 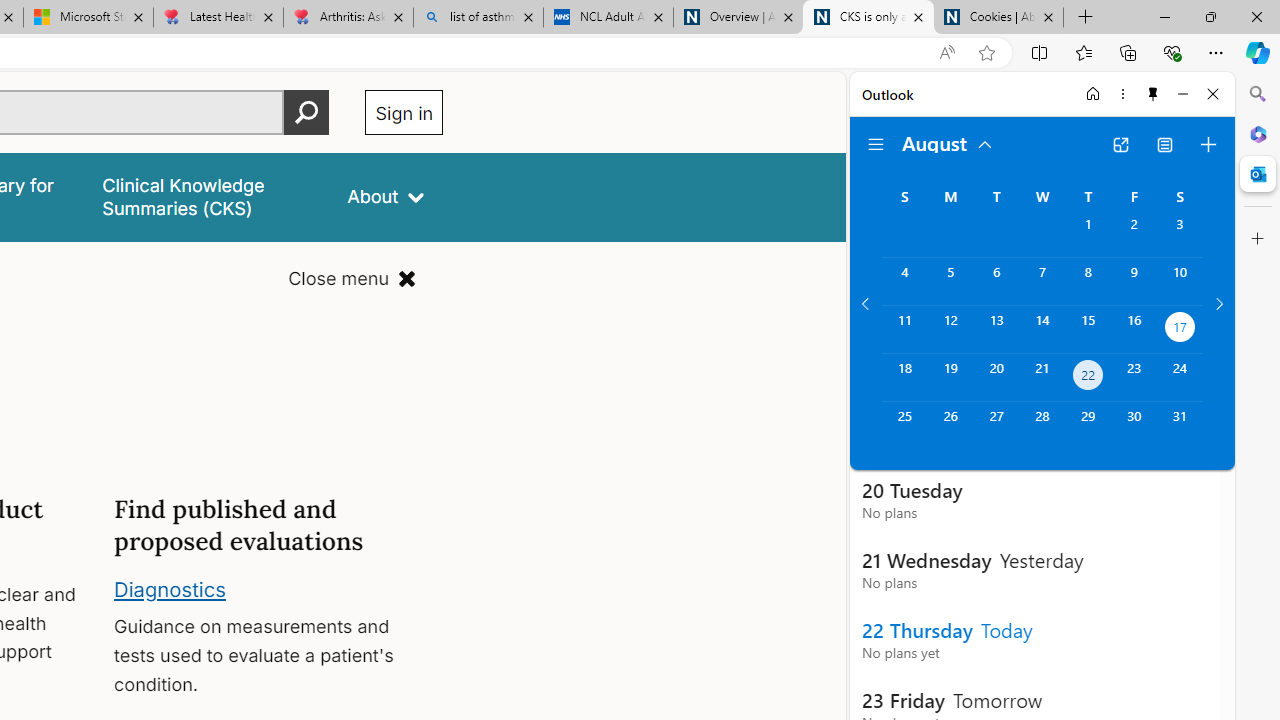 What do you see at coordinates (170, 588) in the screenshot?
I see `Diagnostics` at bounding box center [170, 588].